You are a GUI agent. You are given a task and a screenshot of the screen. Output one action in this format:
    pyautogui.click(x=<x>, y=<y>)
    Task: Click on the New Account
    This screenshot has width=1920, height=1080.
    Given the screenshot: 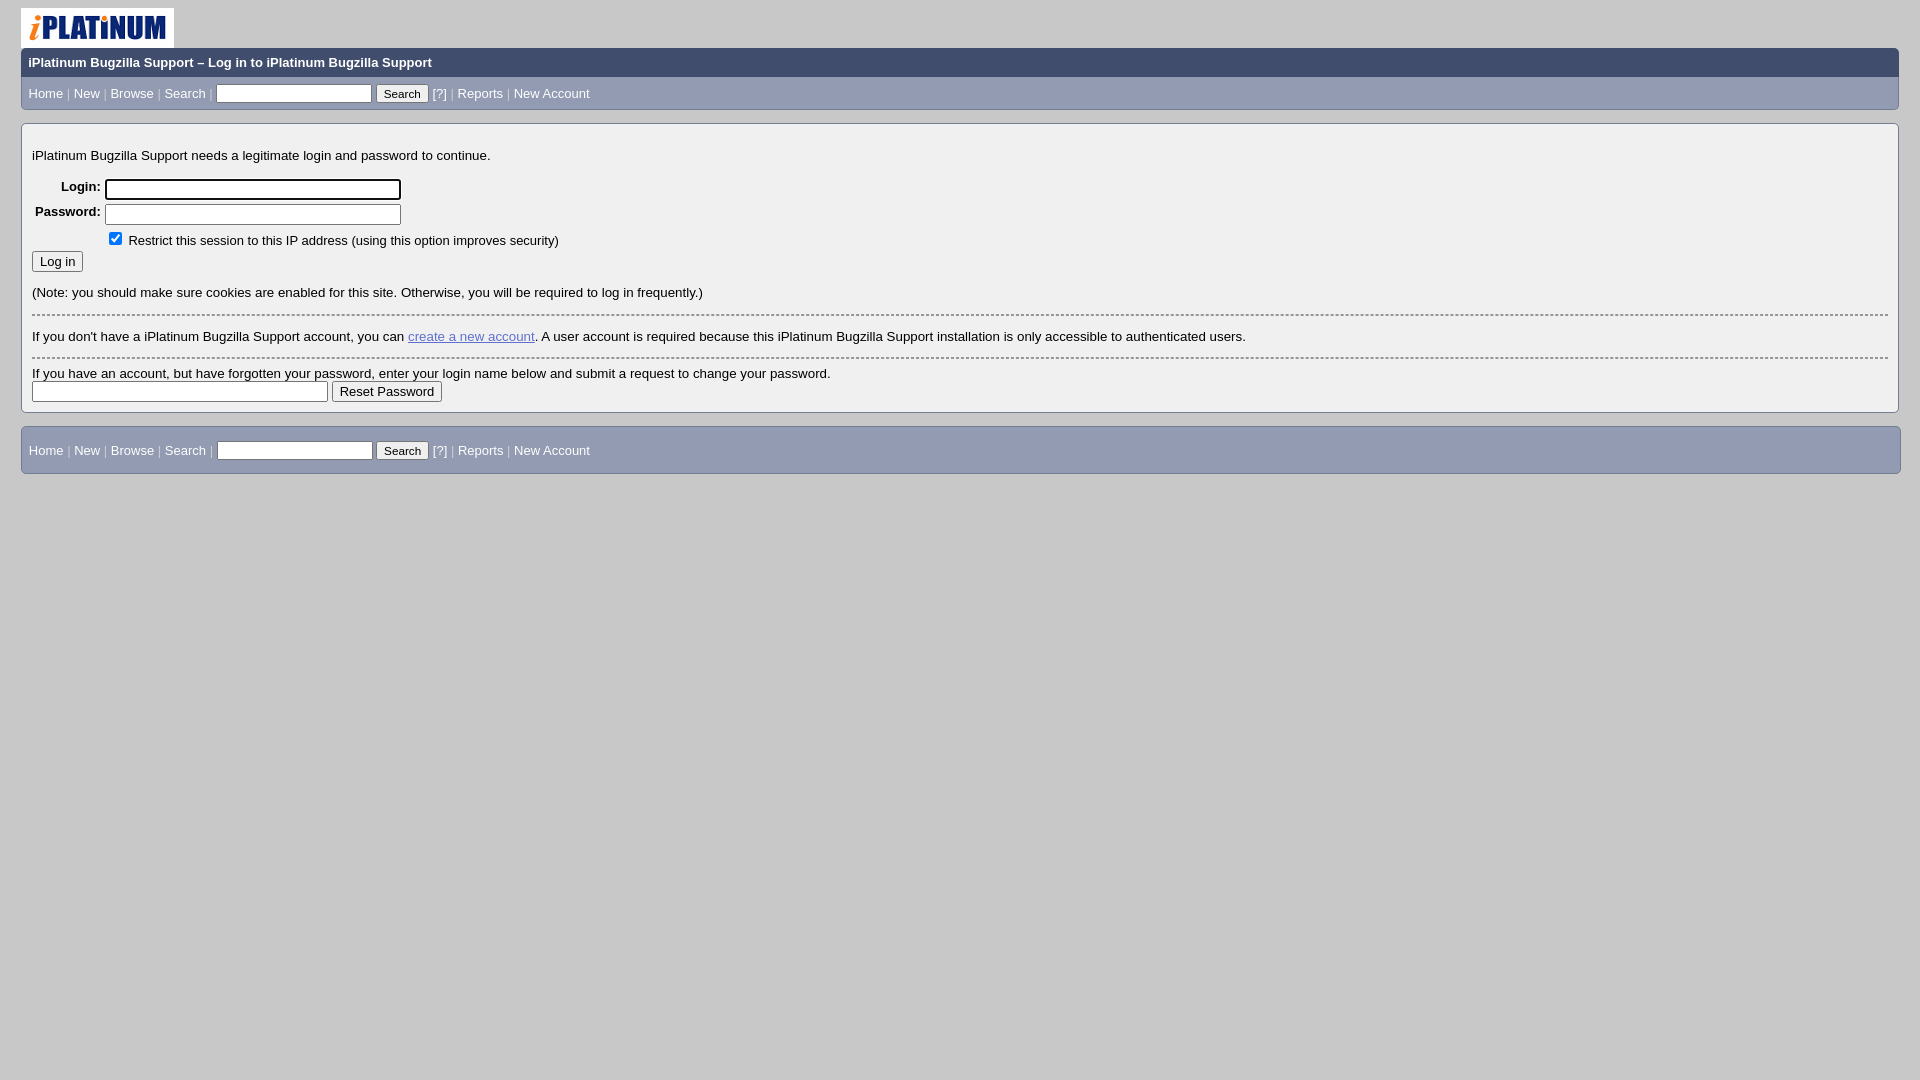 What is the action you would take?
    pyautogui.click(x=552, y=94)
    